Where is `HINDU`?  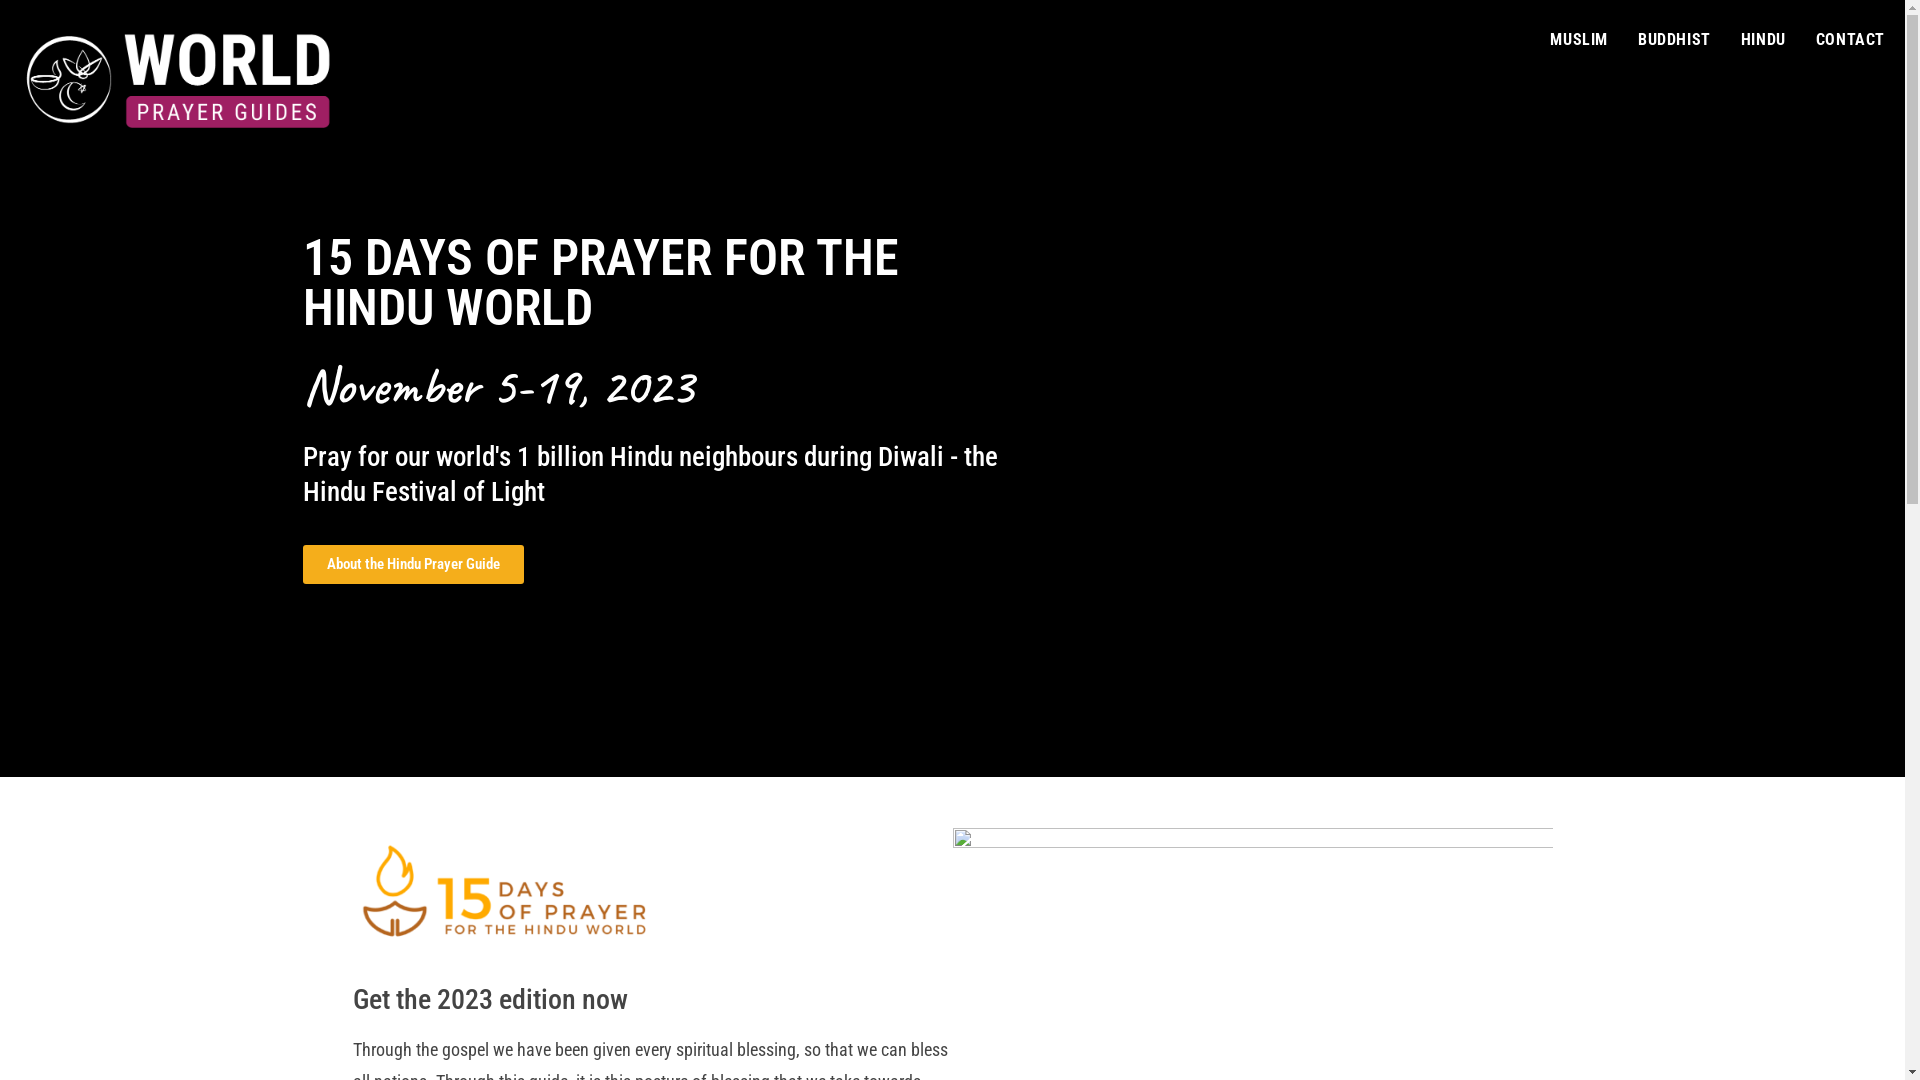
HINDU is located at coordinates (1764, 40).